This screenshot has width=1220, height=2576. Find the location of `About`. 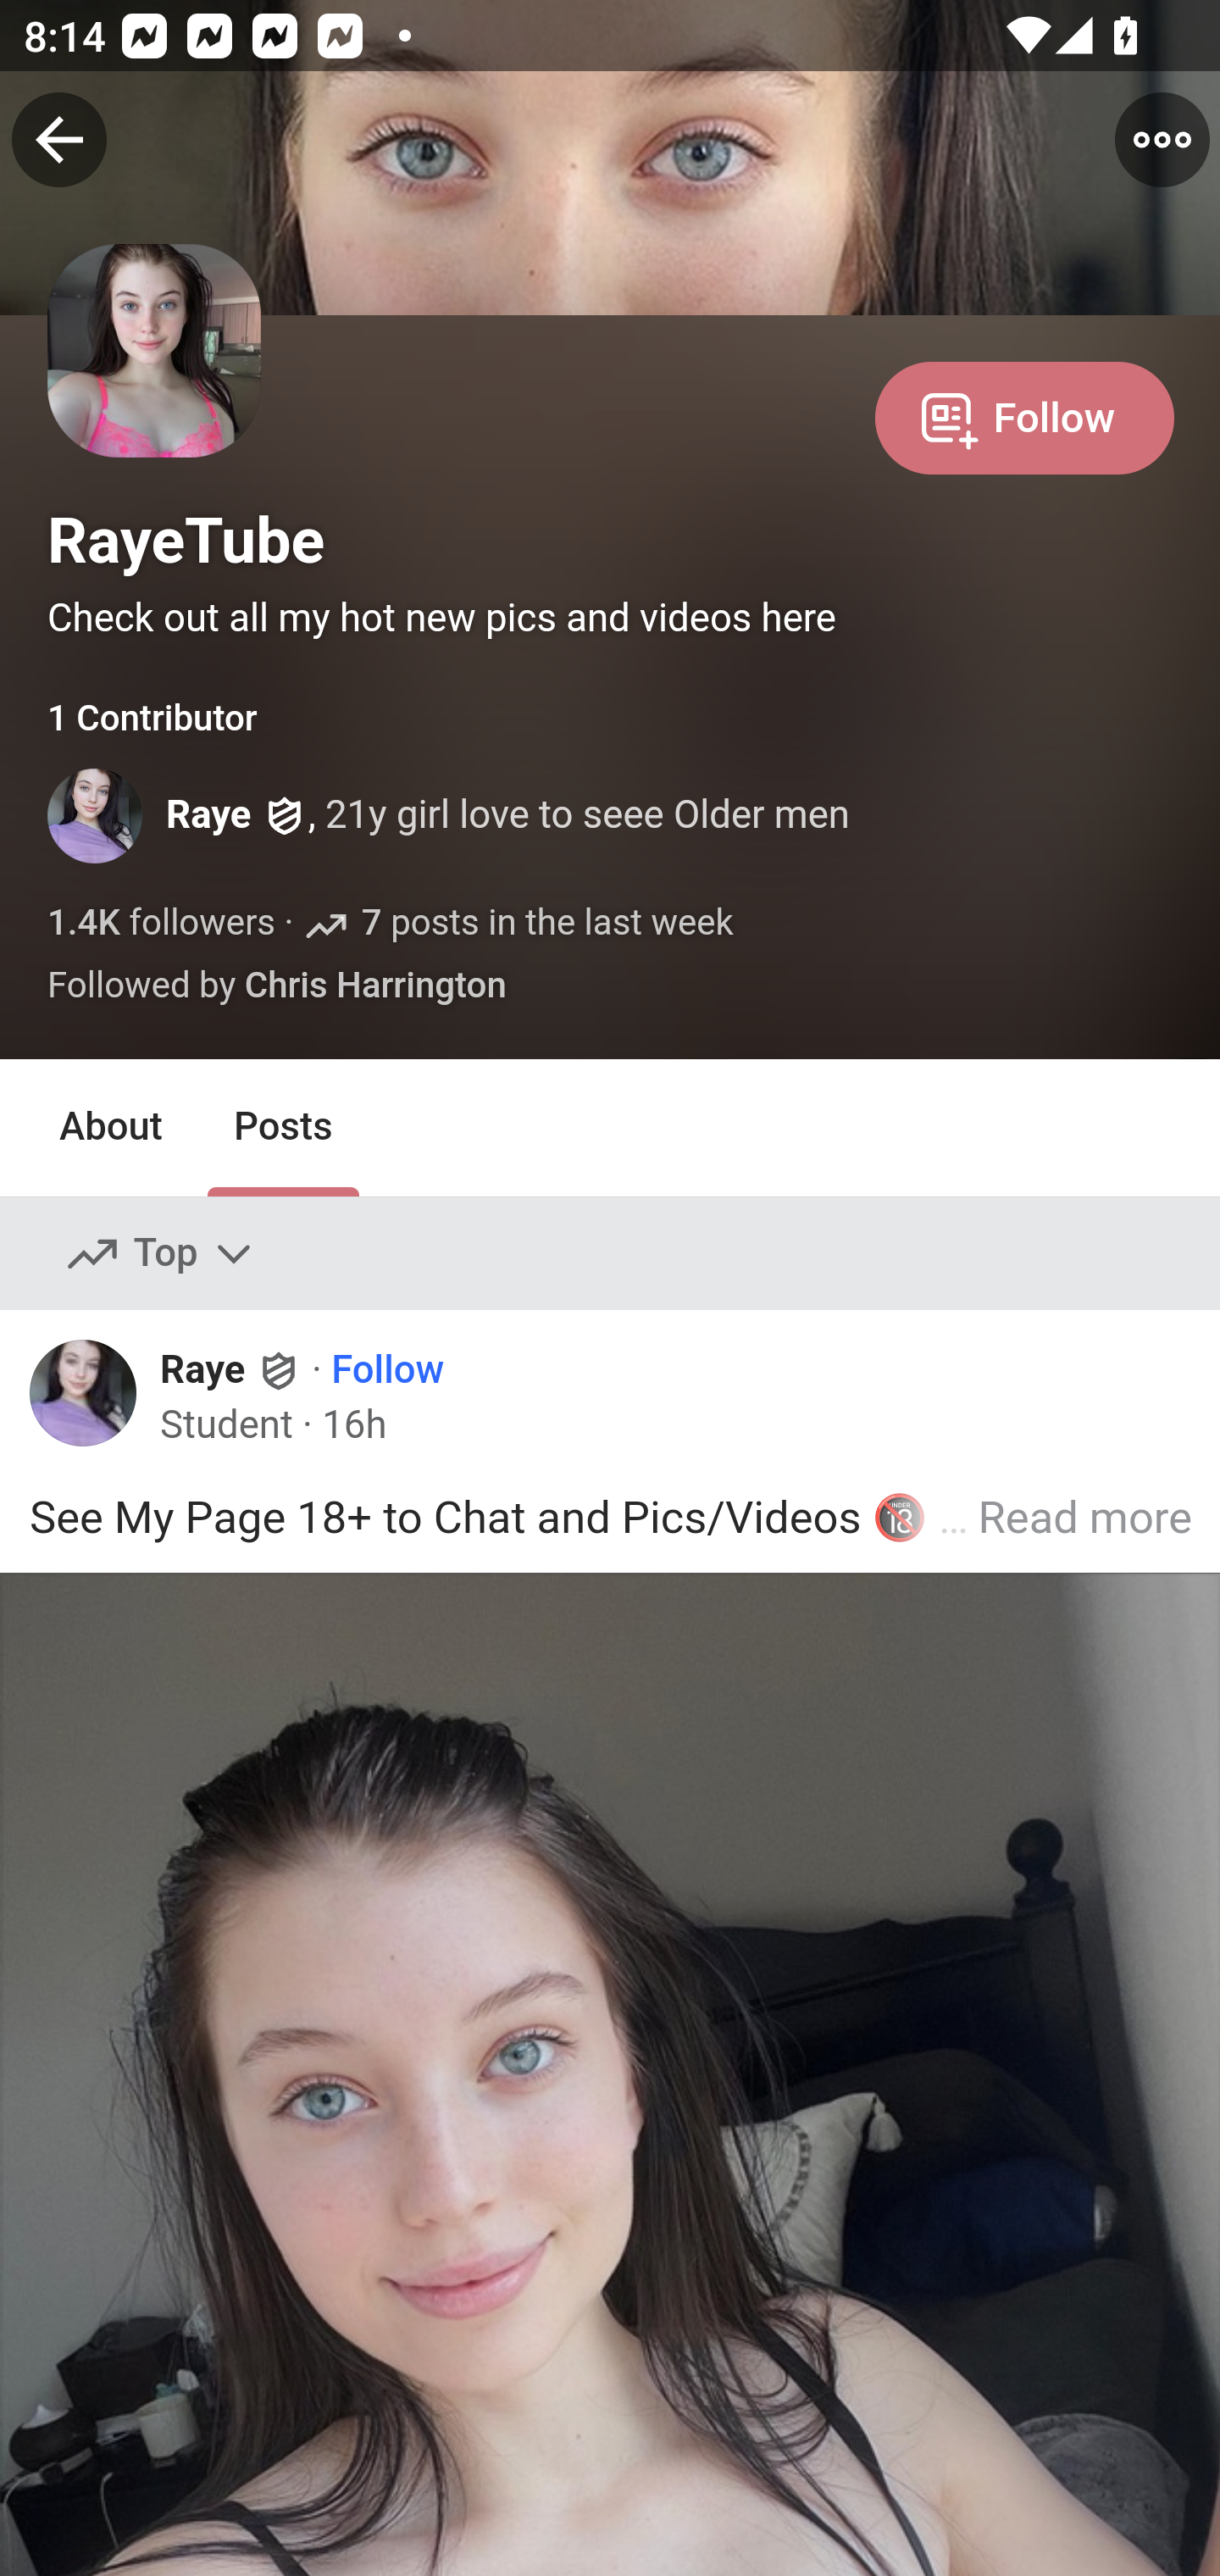

About is located at coordinates (112, 1127).